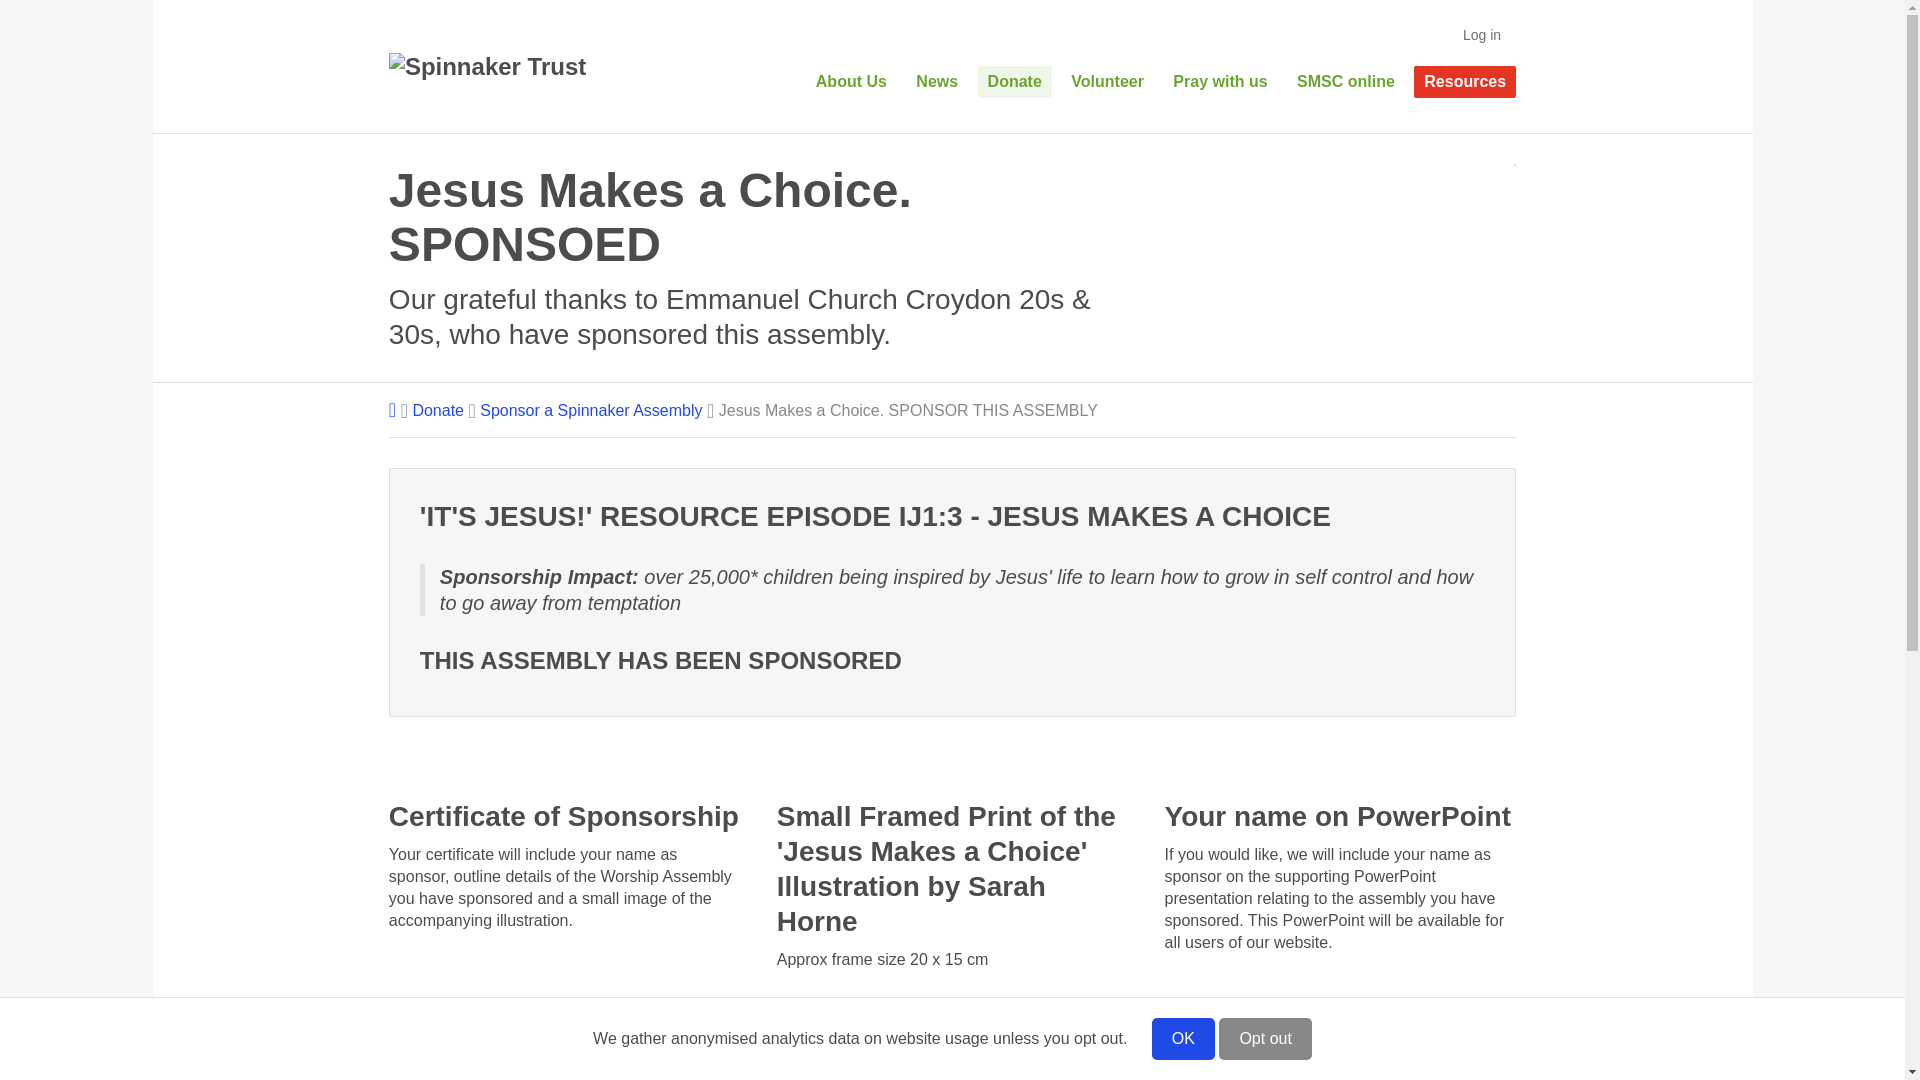 This screenshot has height=1080, width=1920. What do you see at coordinates (1184, 1038) in the screenshot?
I see `OK` at bounding box center [1184, 1038].